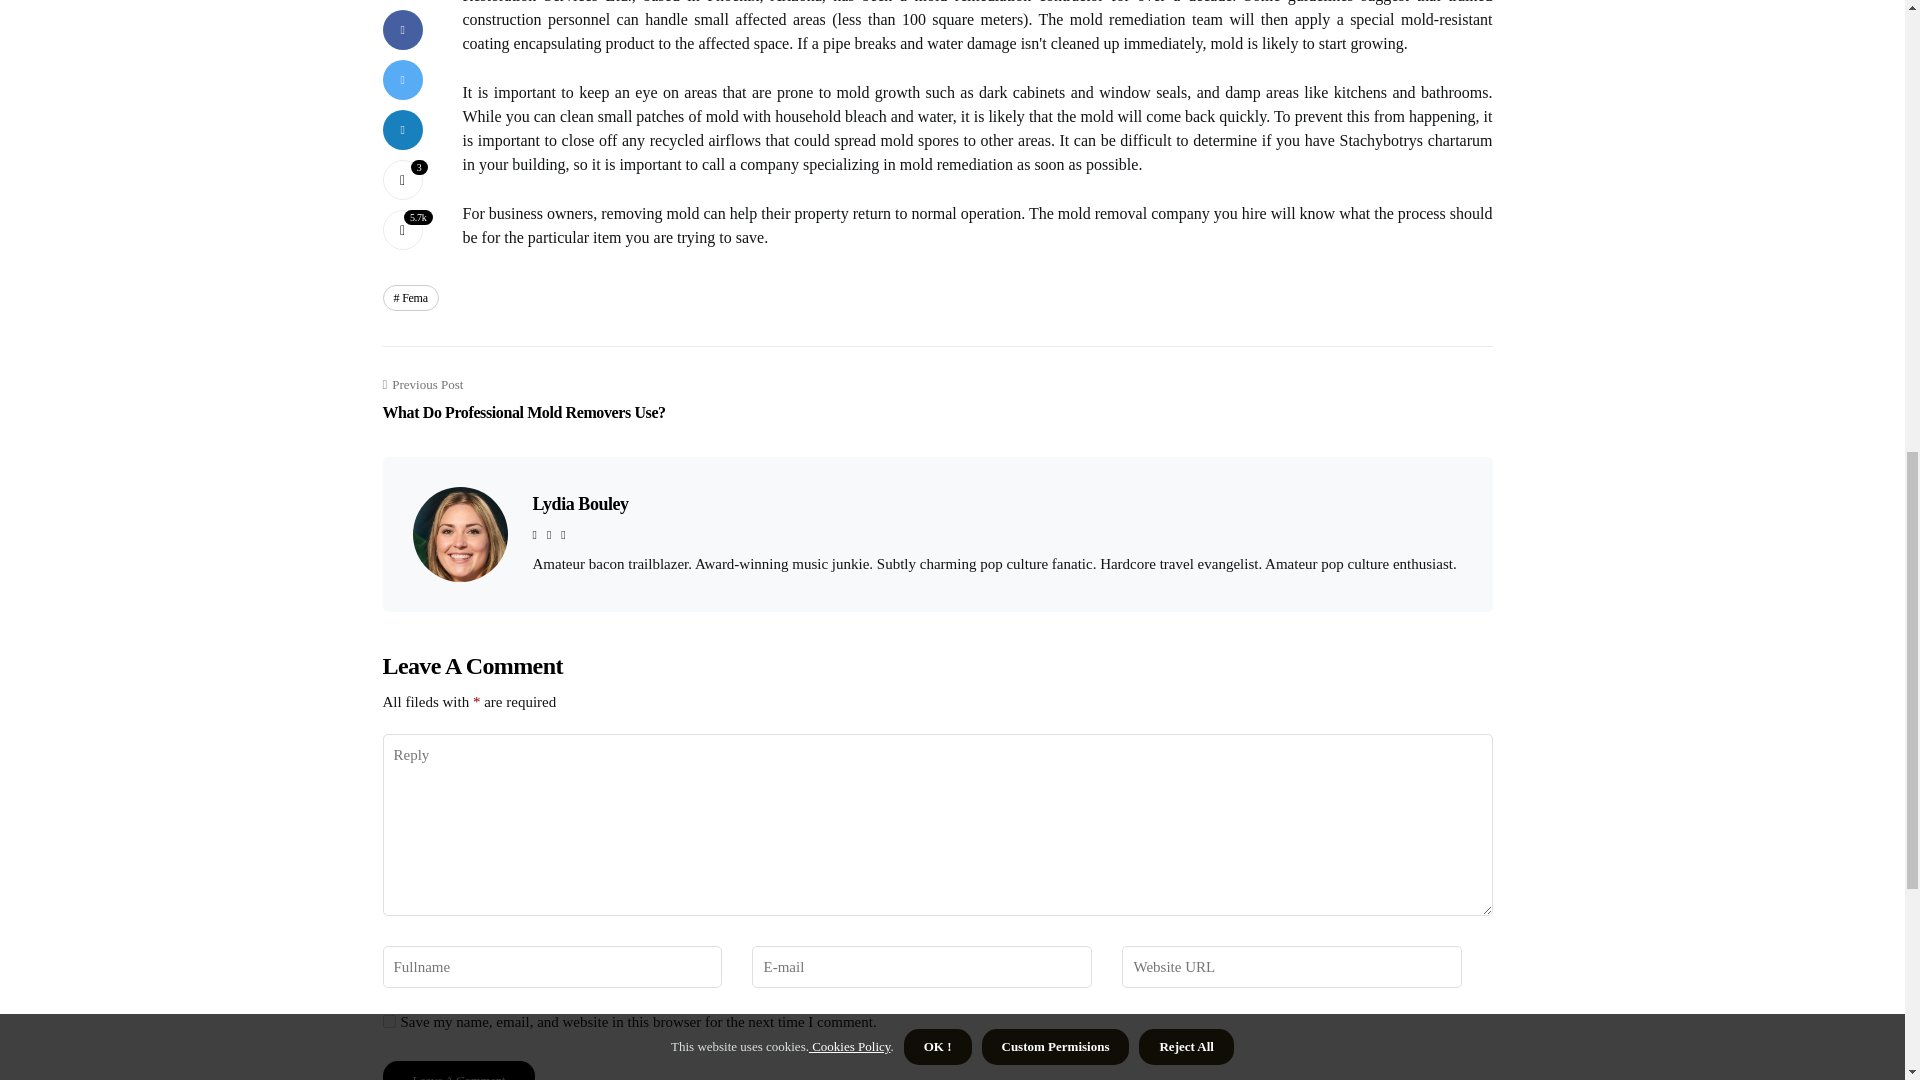  I want to click on Leave a Comment, so click(579, 504).